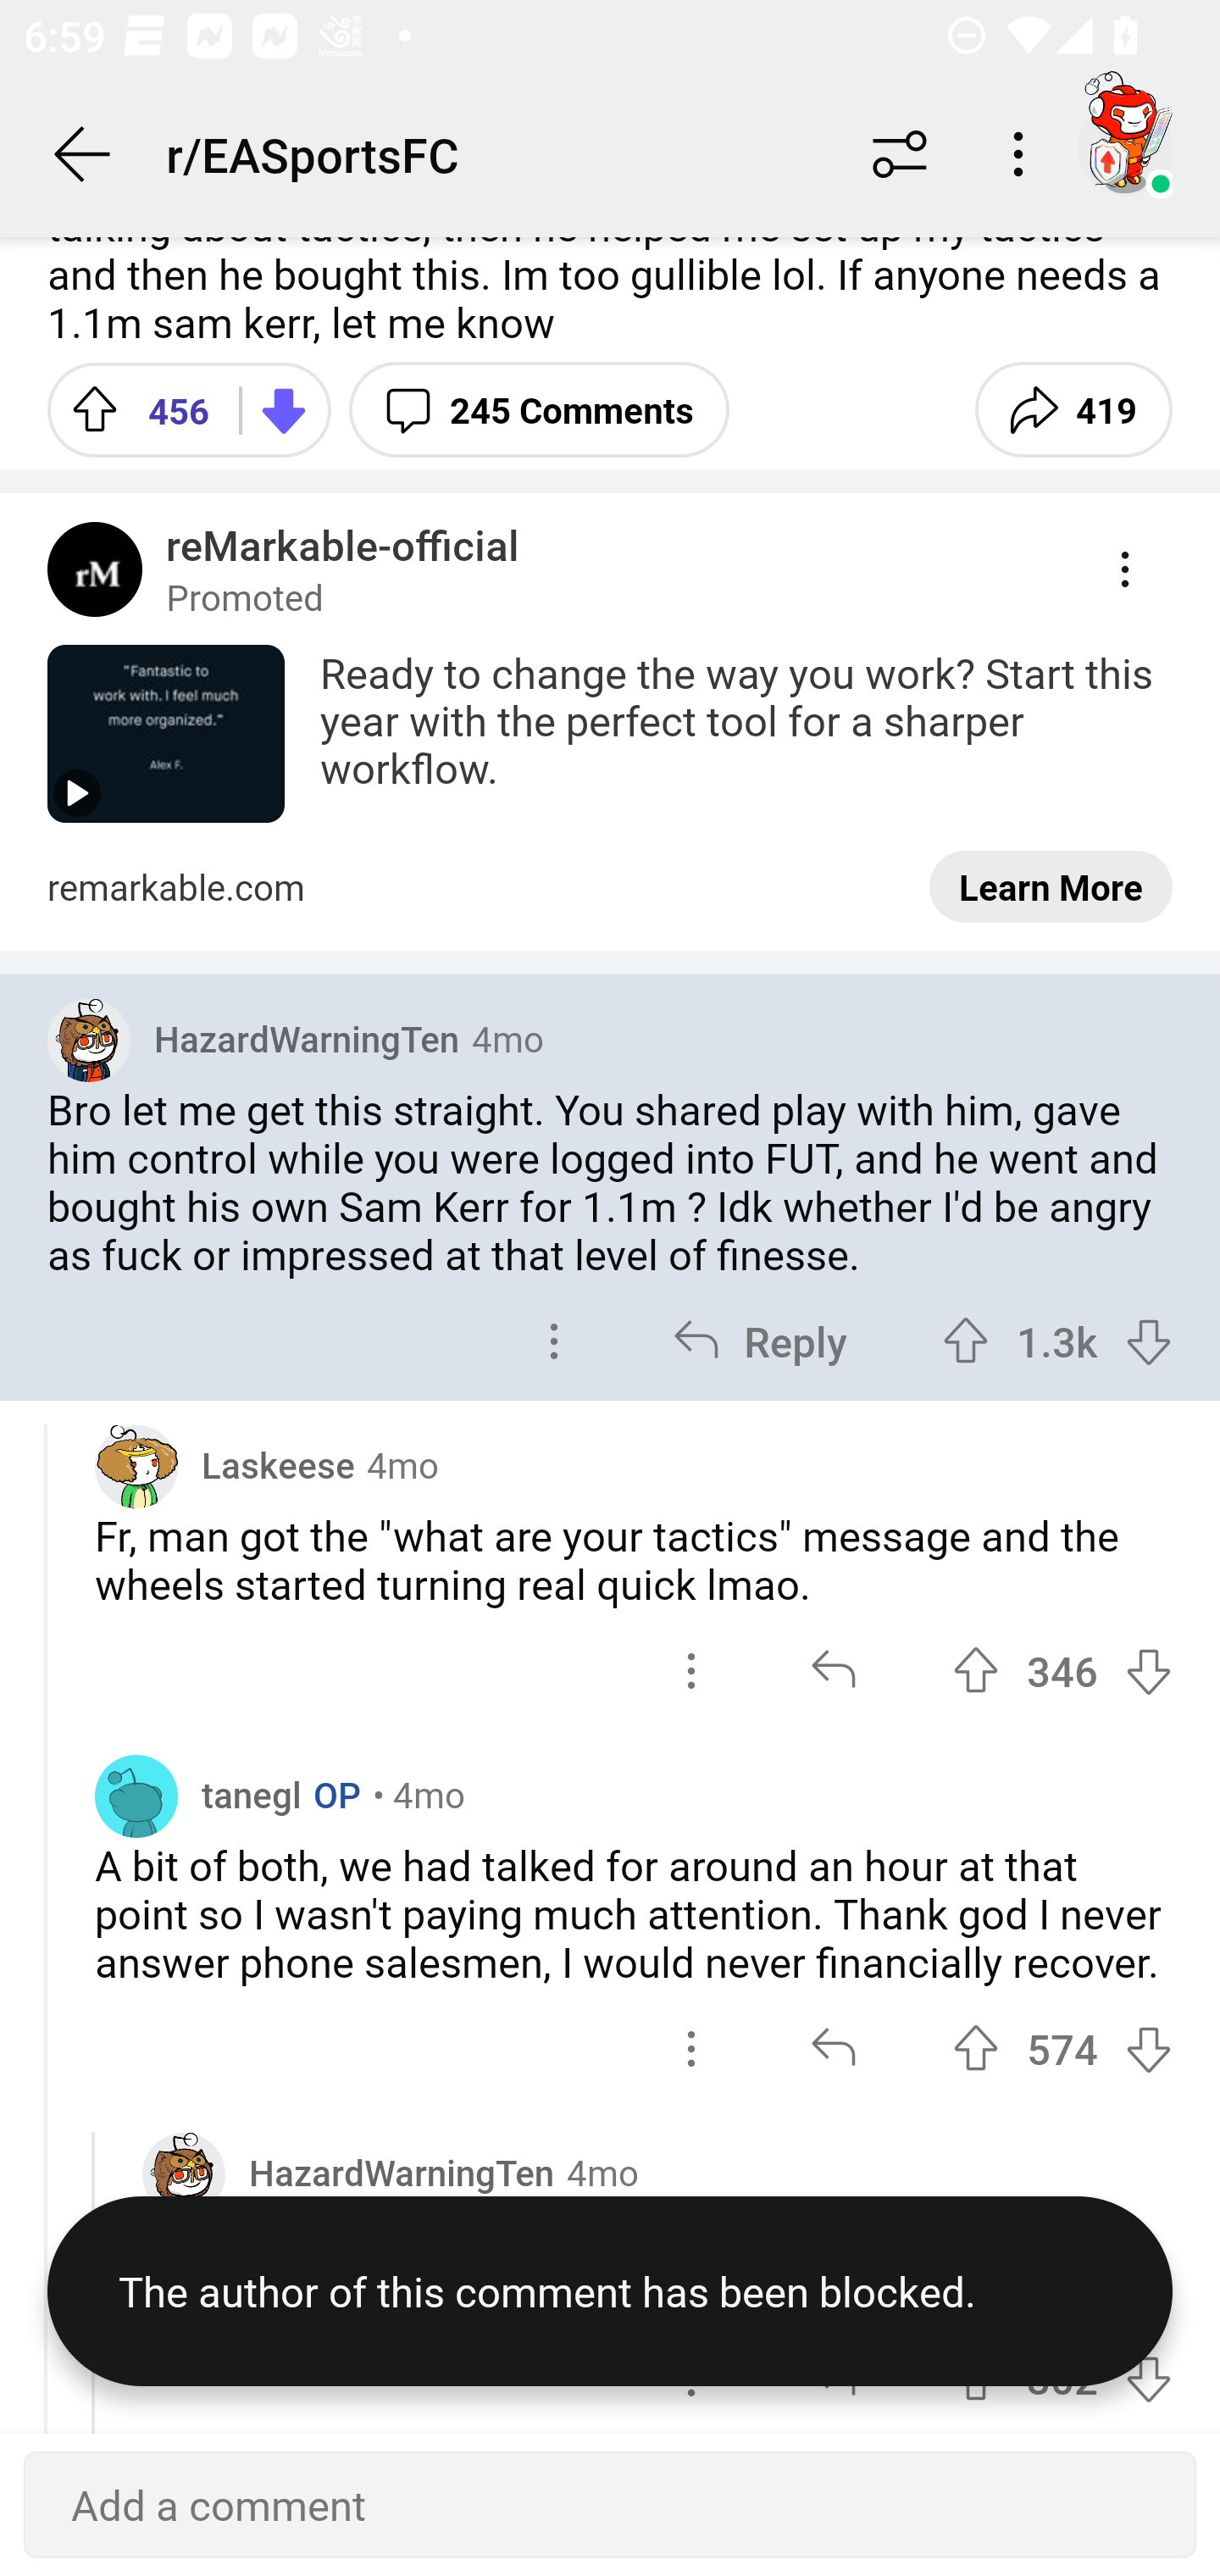  What do you see at coordinates (131, 409) in the screenshot?
I see `Upvote 456` at bounding box center [131, 409].